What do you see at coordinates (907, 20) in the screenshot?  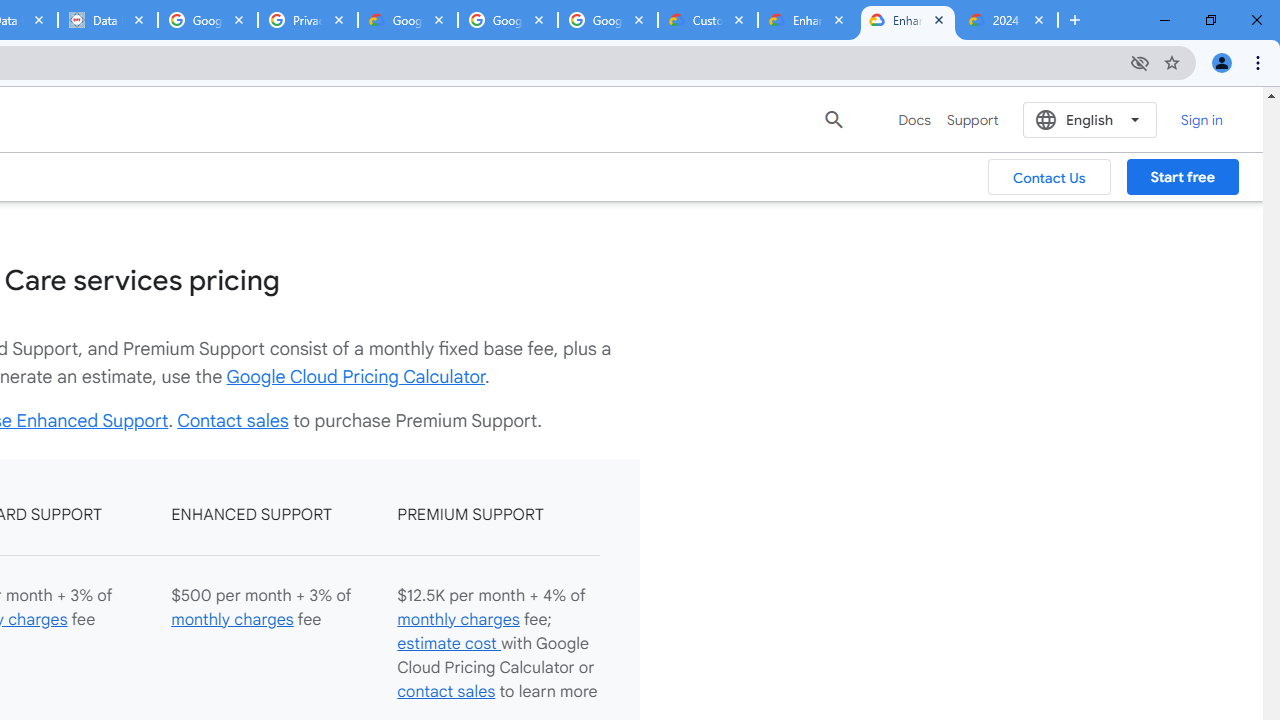 I see `Enhanced Support | Google Cloud` at bounding box center [907, 20].